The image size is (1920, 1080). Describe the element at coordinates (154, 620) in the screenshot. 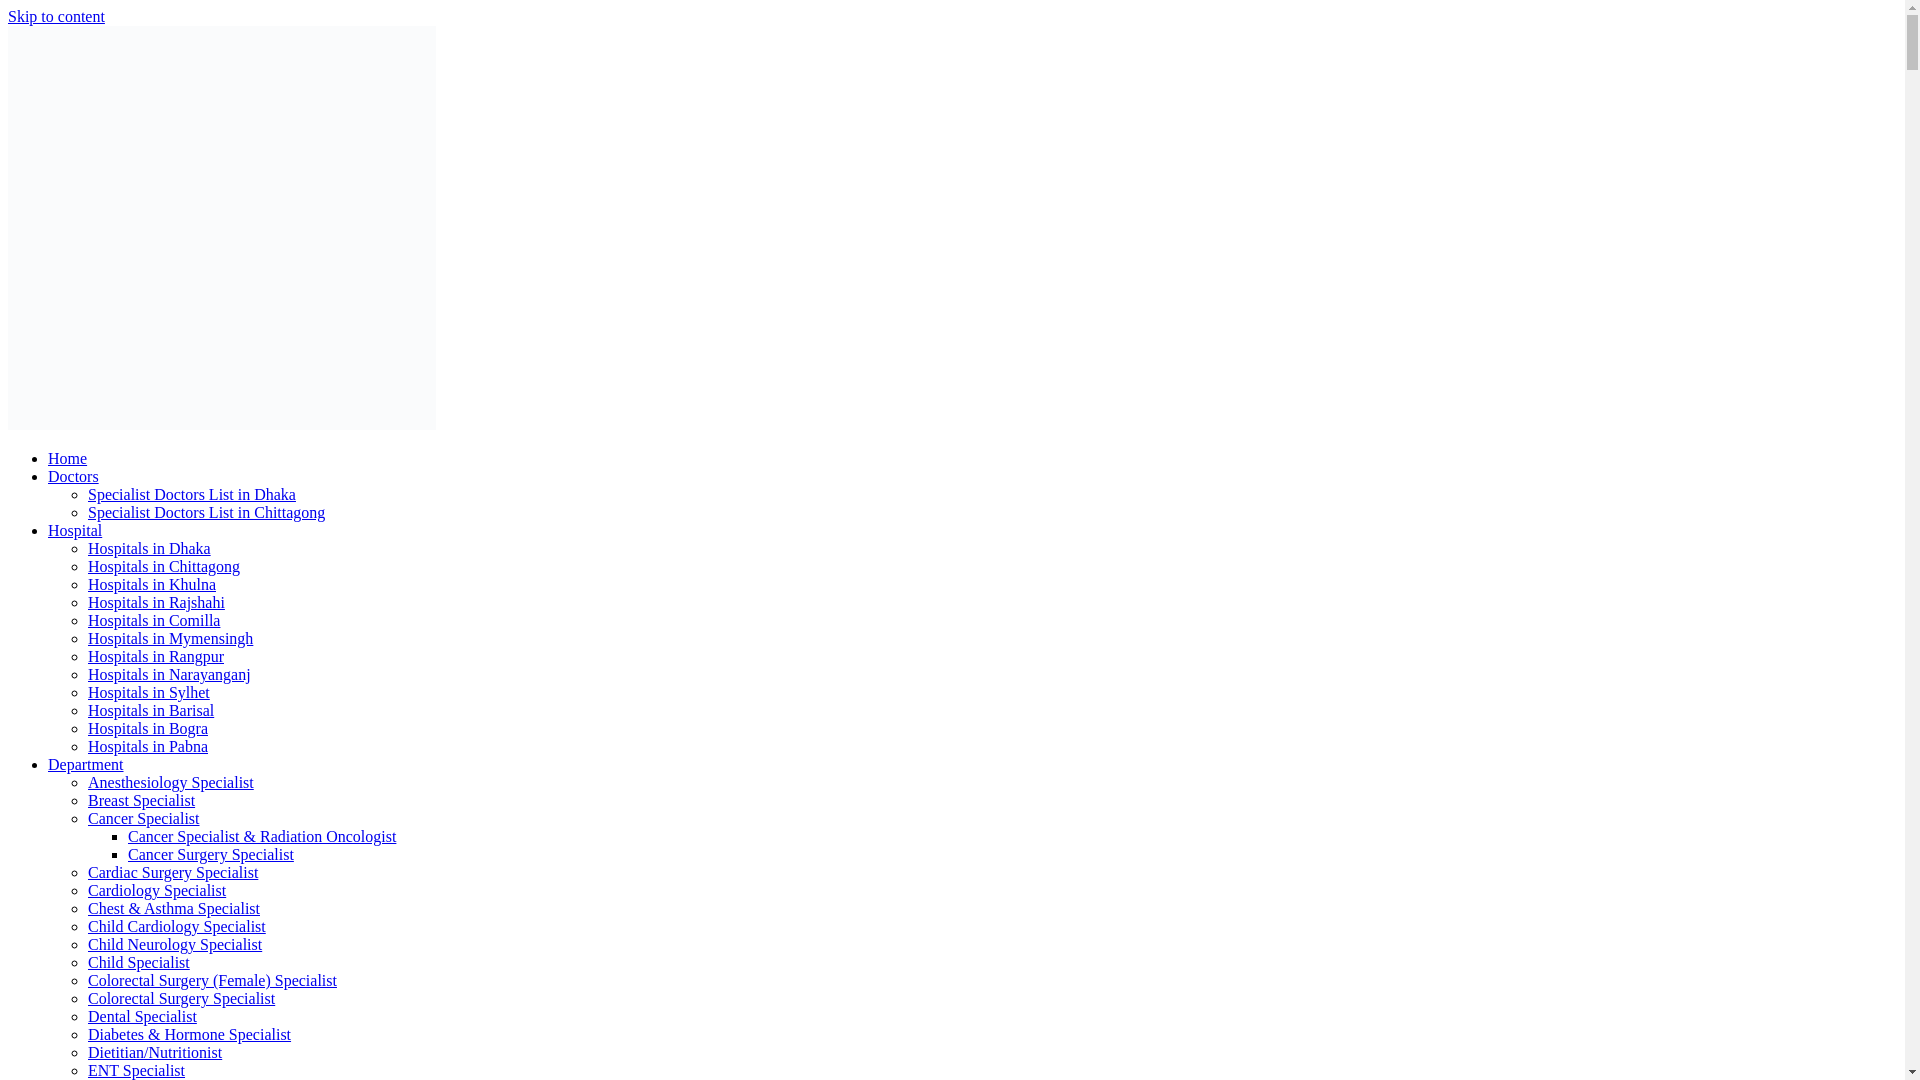

I see `Hospitals in Comilla` at that location.